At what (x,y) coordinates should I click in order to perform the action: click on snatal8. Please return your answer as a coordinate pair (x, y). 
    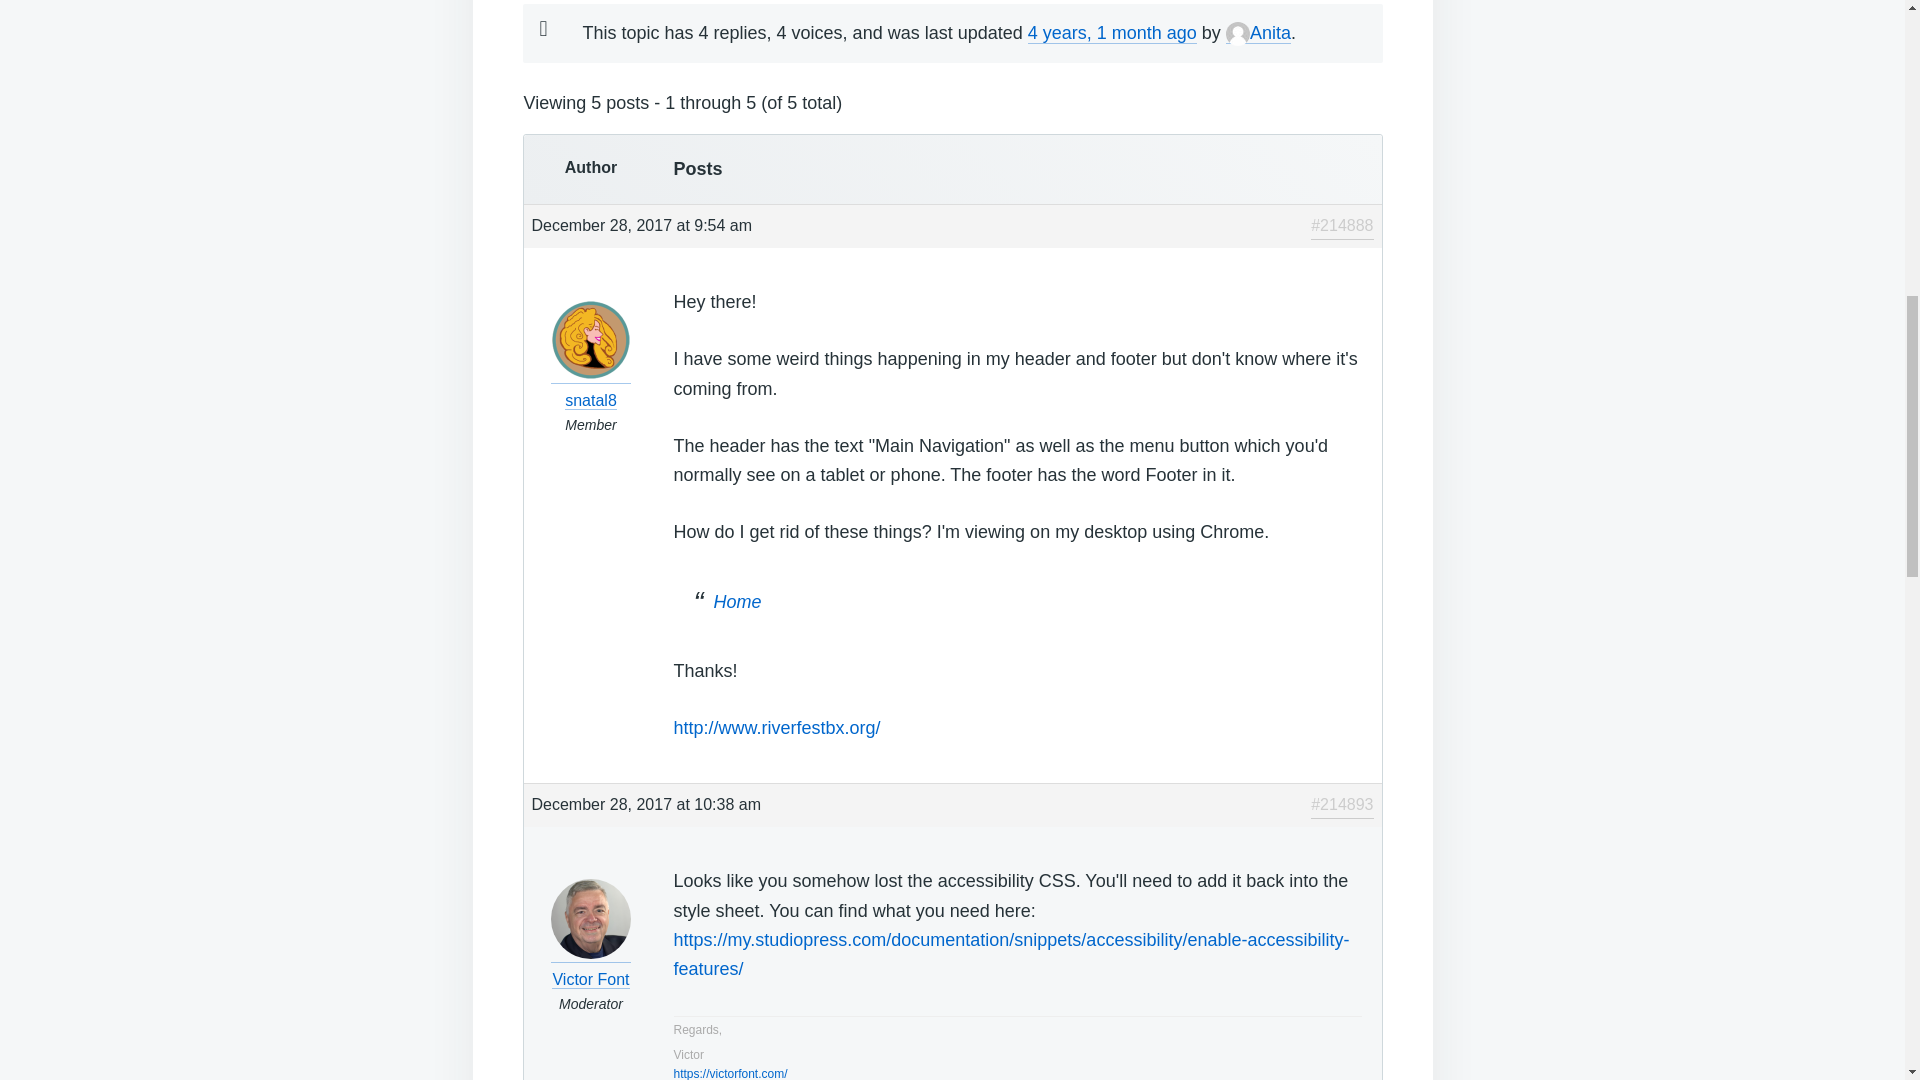
    Looking at the image, I should click on (591, 388).